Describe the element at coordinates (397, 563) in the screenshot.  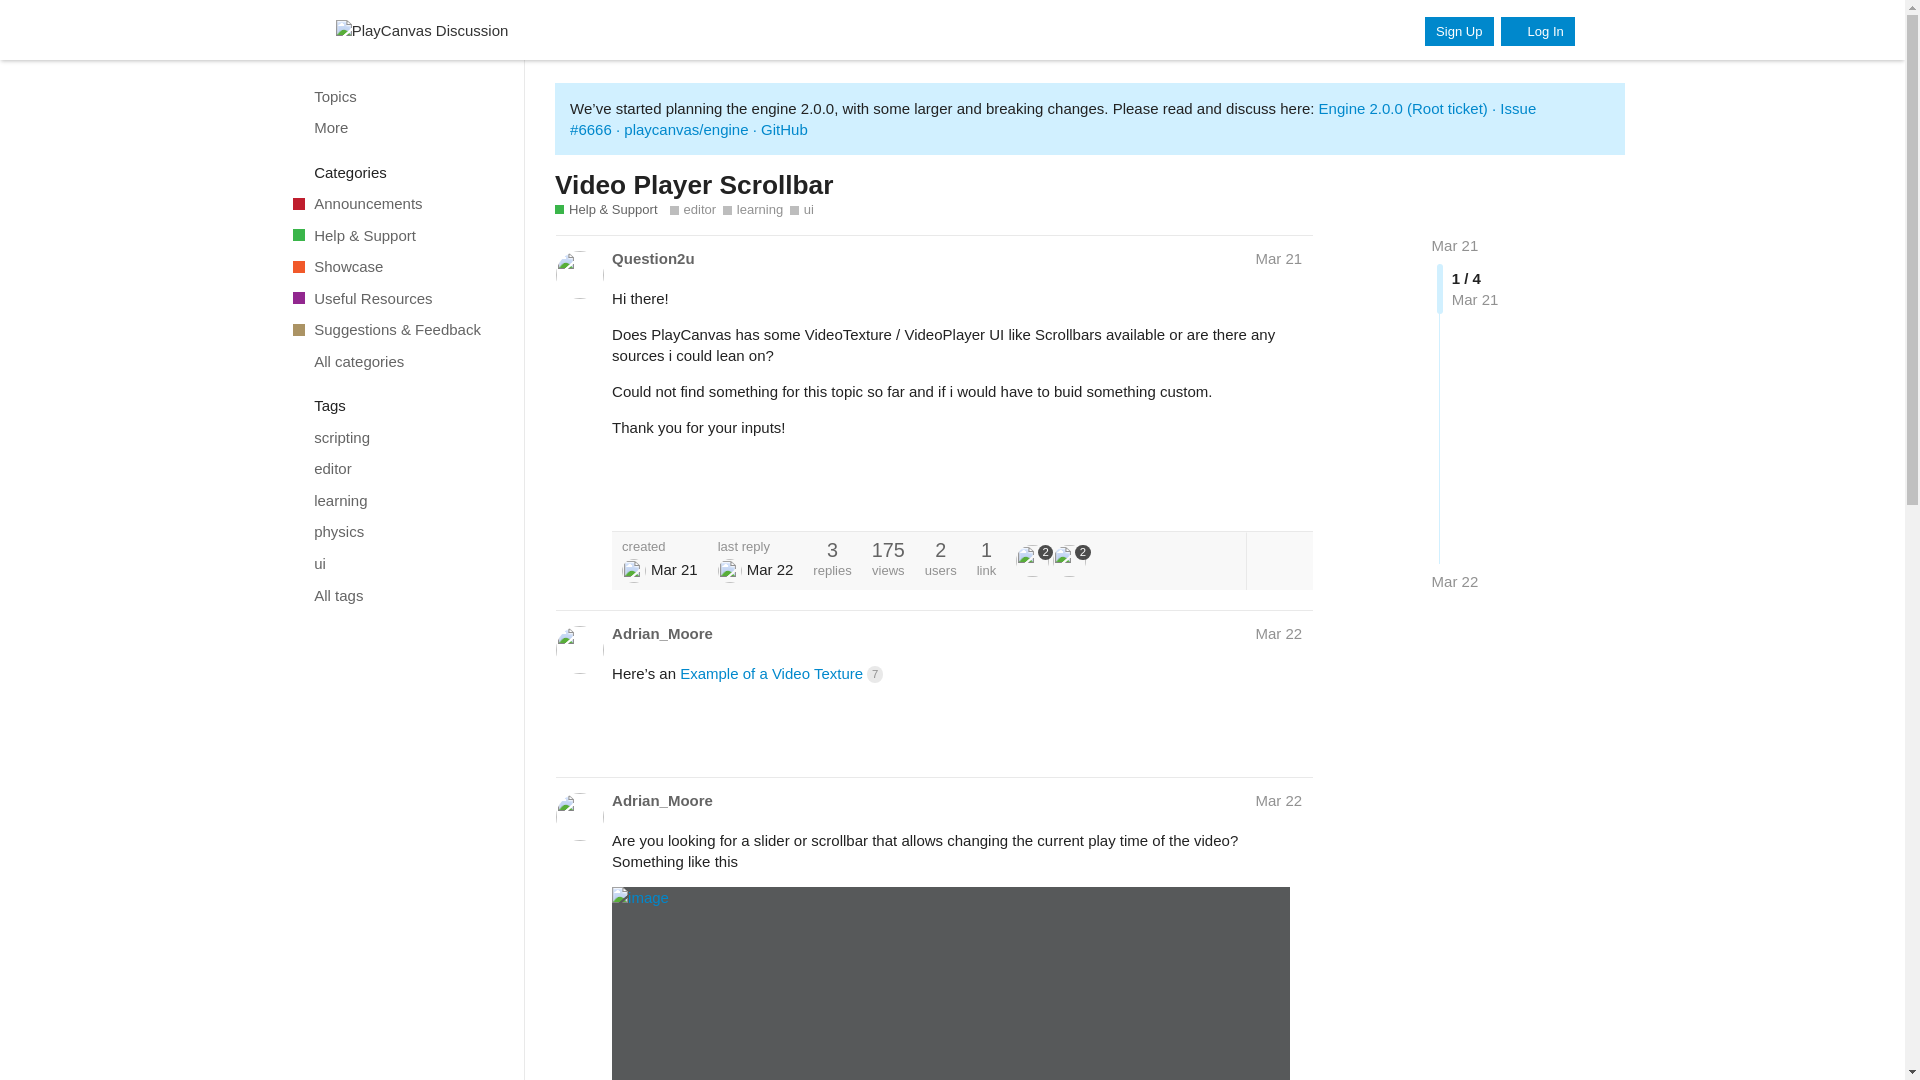
I see `ui` at that location.